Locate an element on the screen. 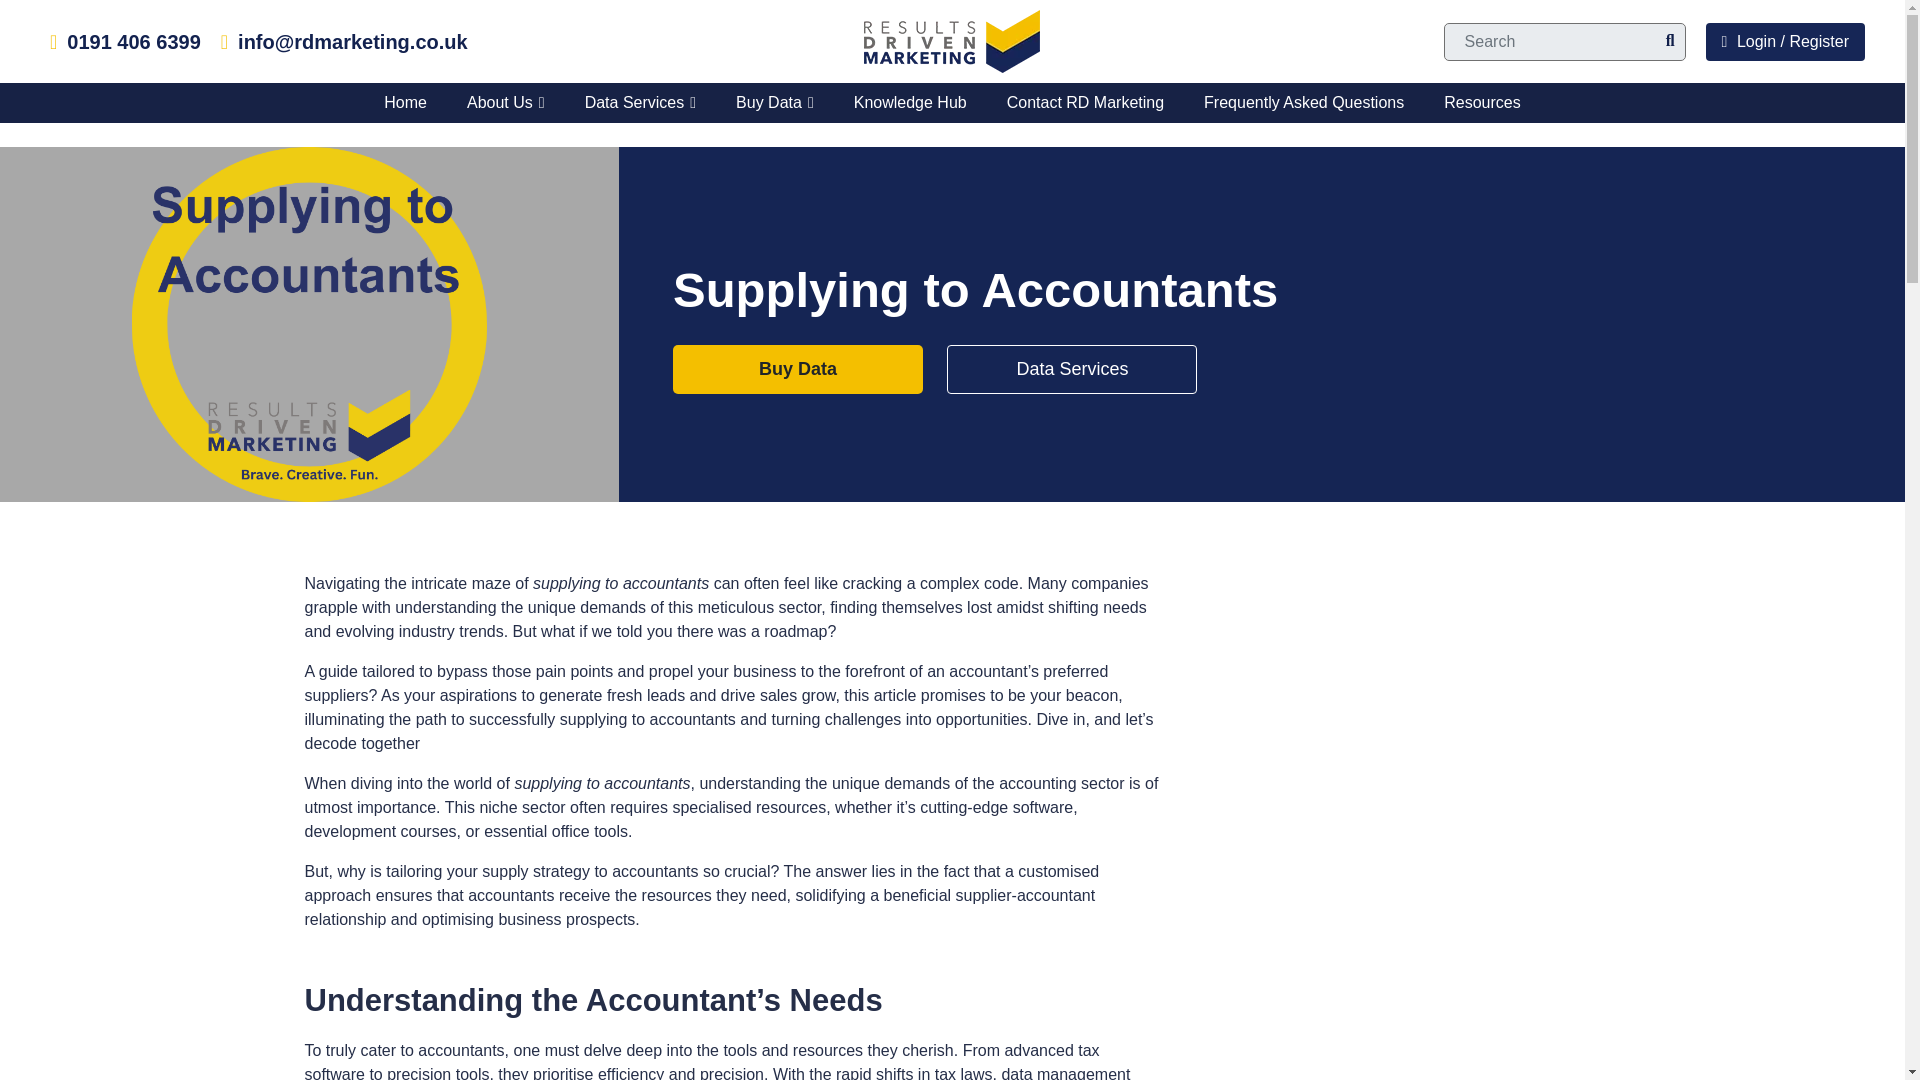 This screenshot has width=1920, height=1080. Data Services is located at coordinates (640, 103).